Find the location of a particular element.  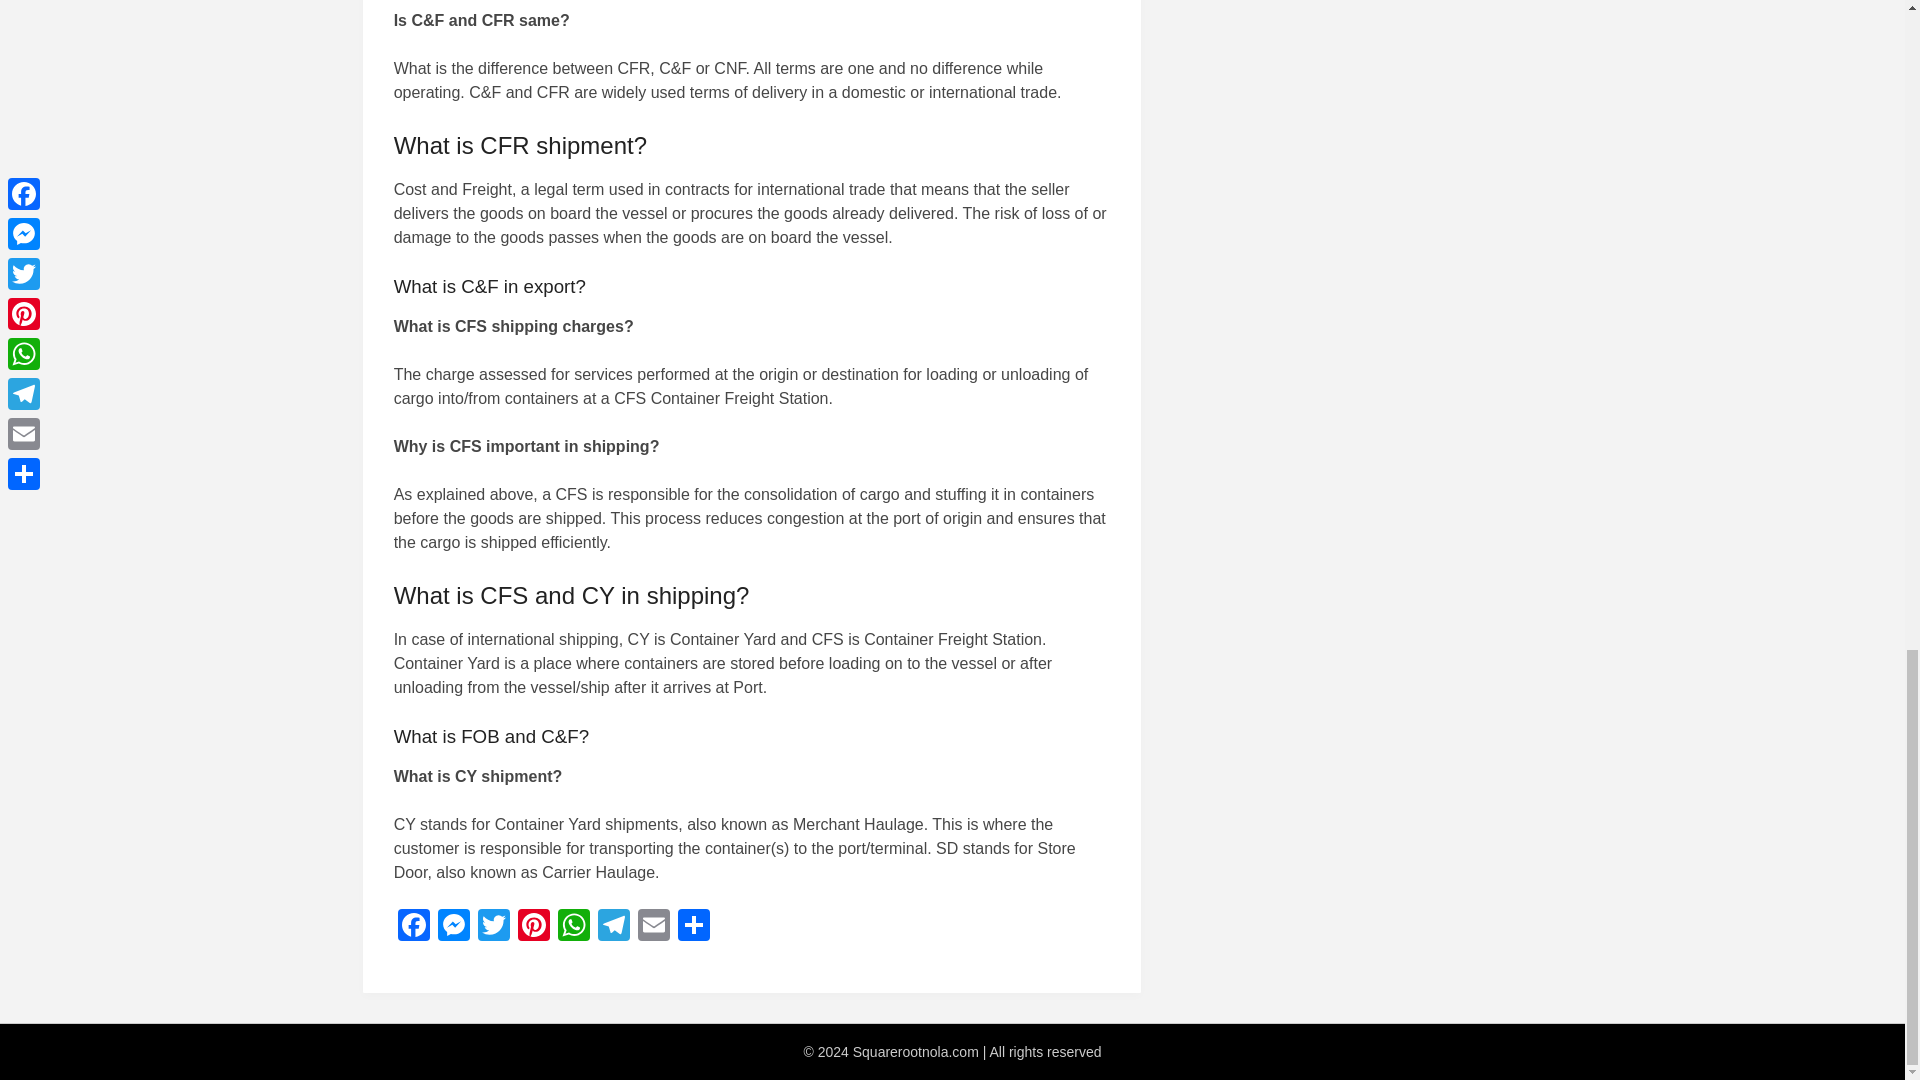

Pinterest is located at coordinates (534, 928).